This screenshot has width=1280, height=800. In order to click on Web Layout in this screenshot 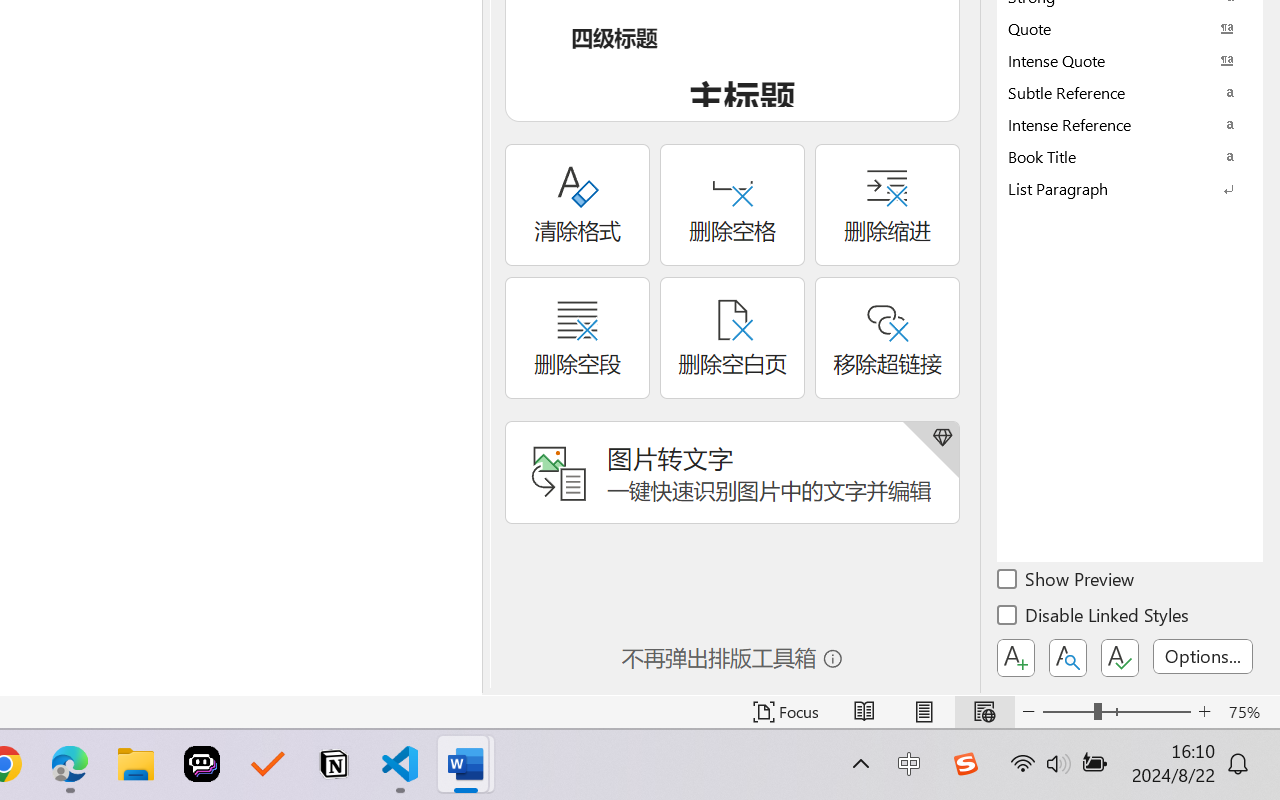, I will do `click(984, 712)`.